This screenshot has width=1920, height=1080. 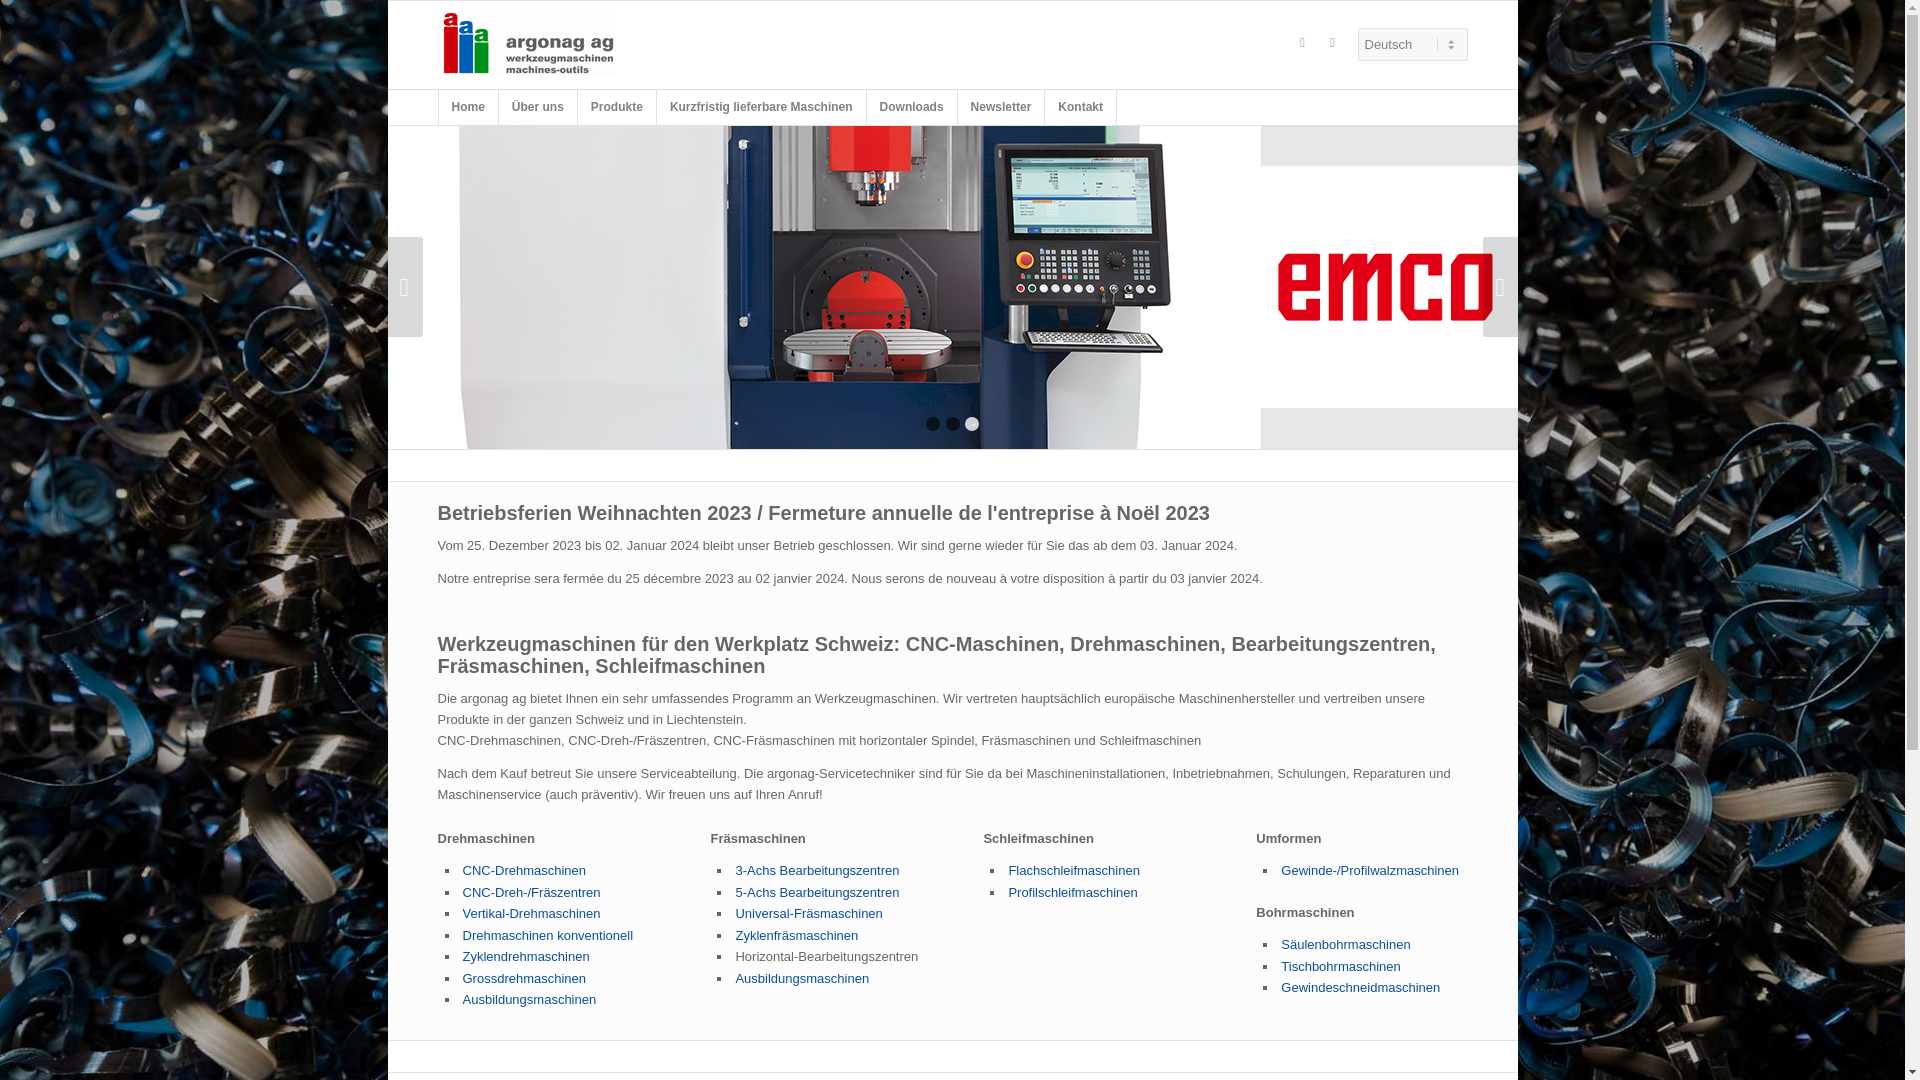 What do you see at coordinates (933, 424) in the screenshot?
I see `1` at bounding box center [933, 424].